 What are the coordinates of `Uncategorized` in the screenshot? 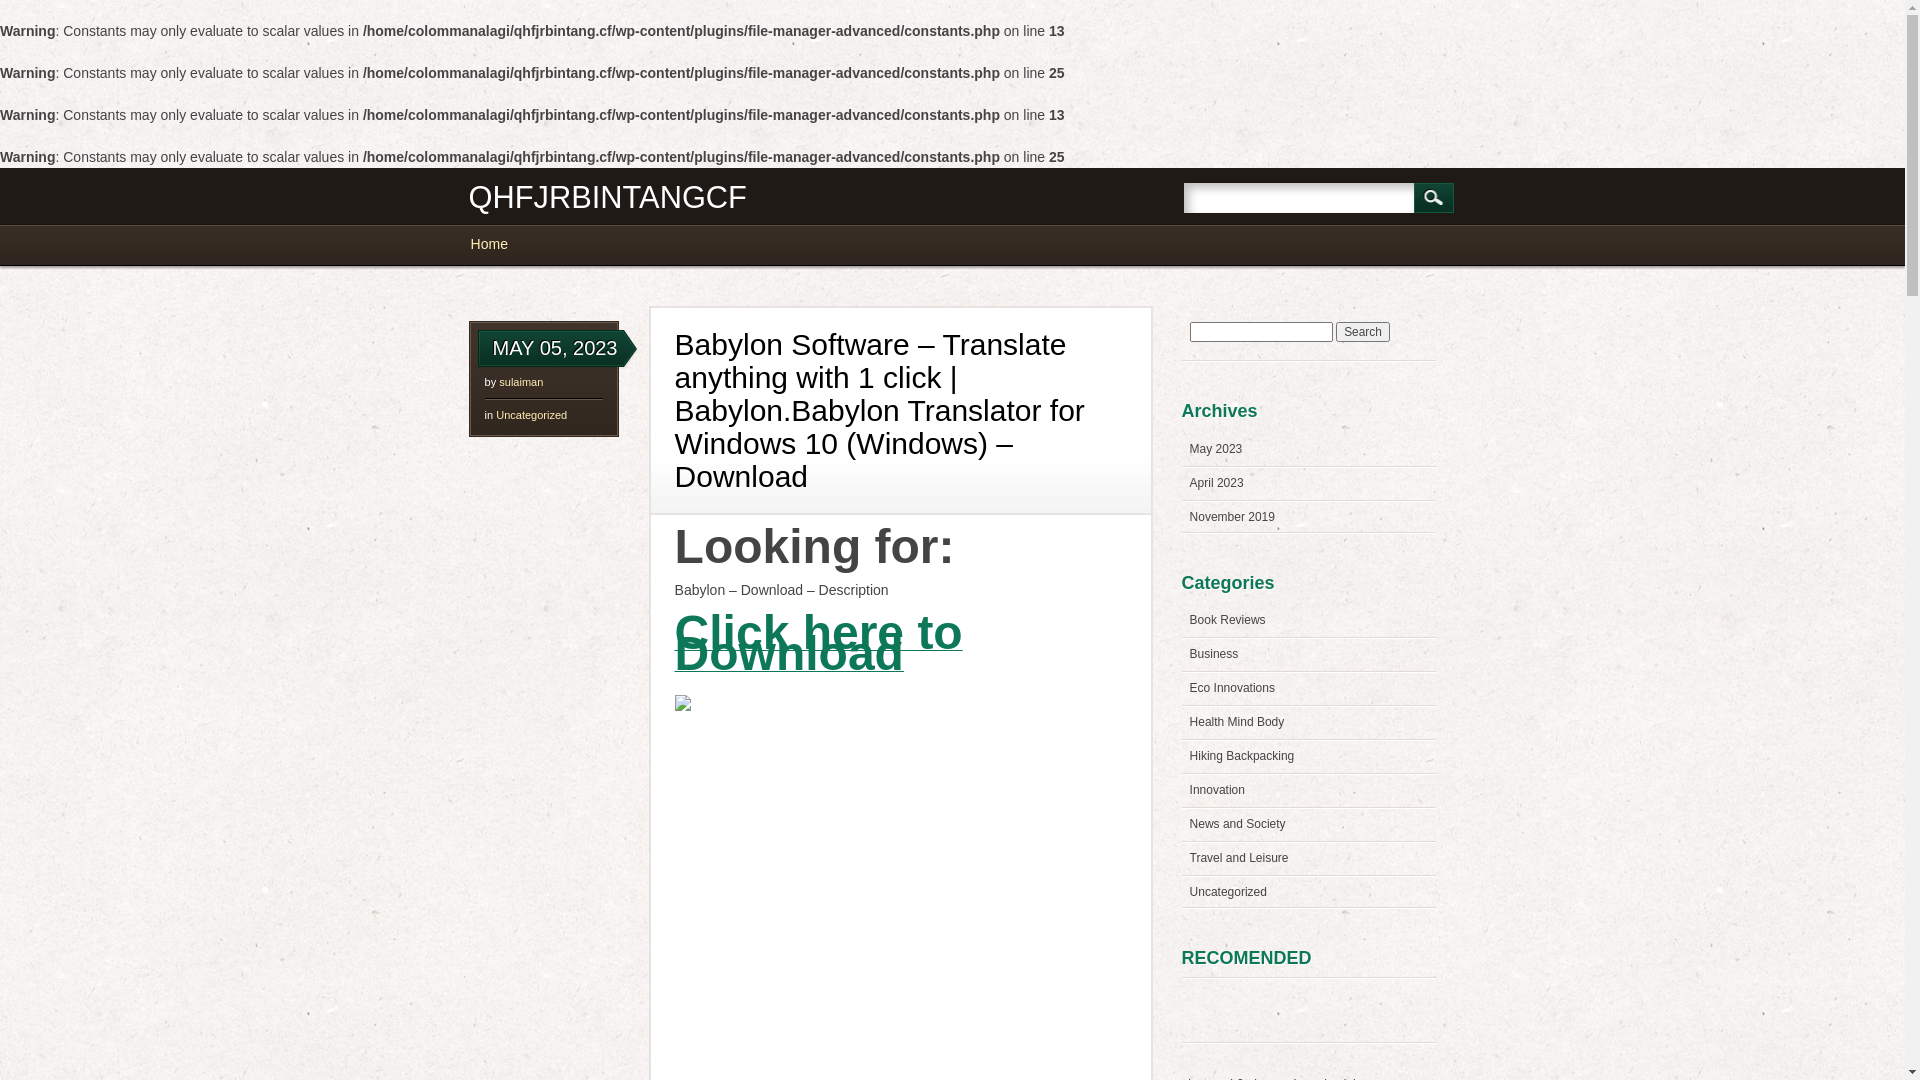 It's located at (1228, 892).